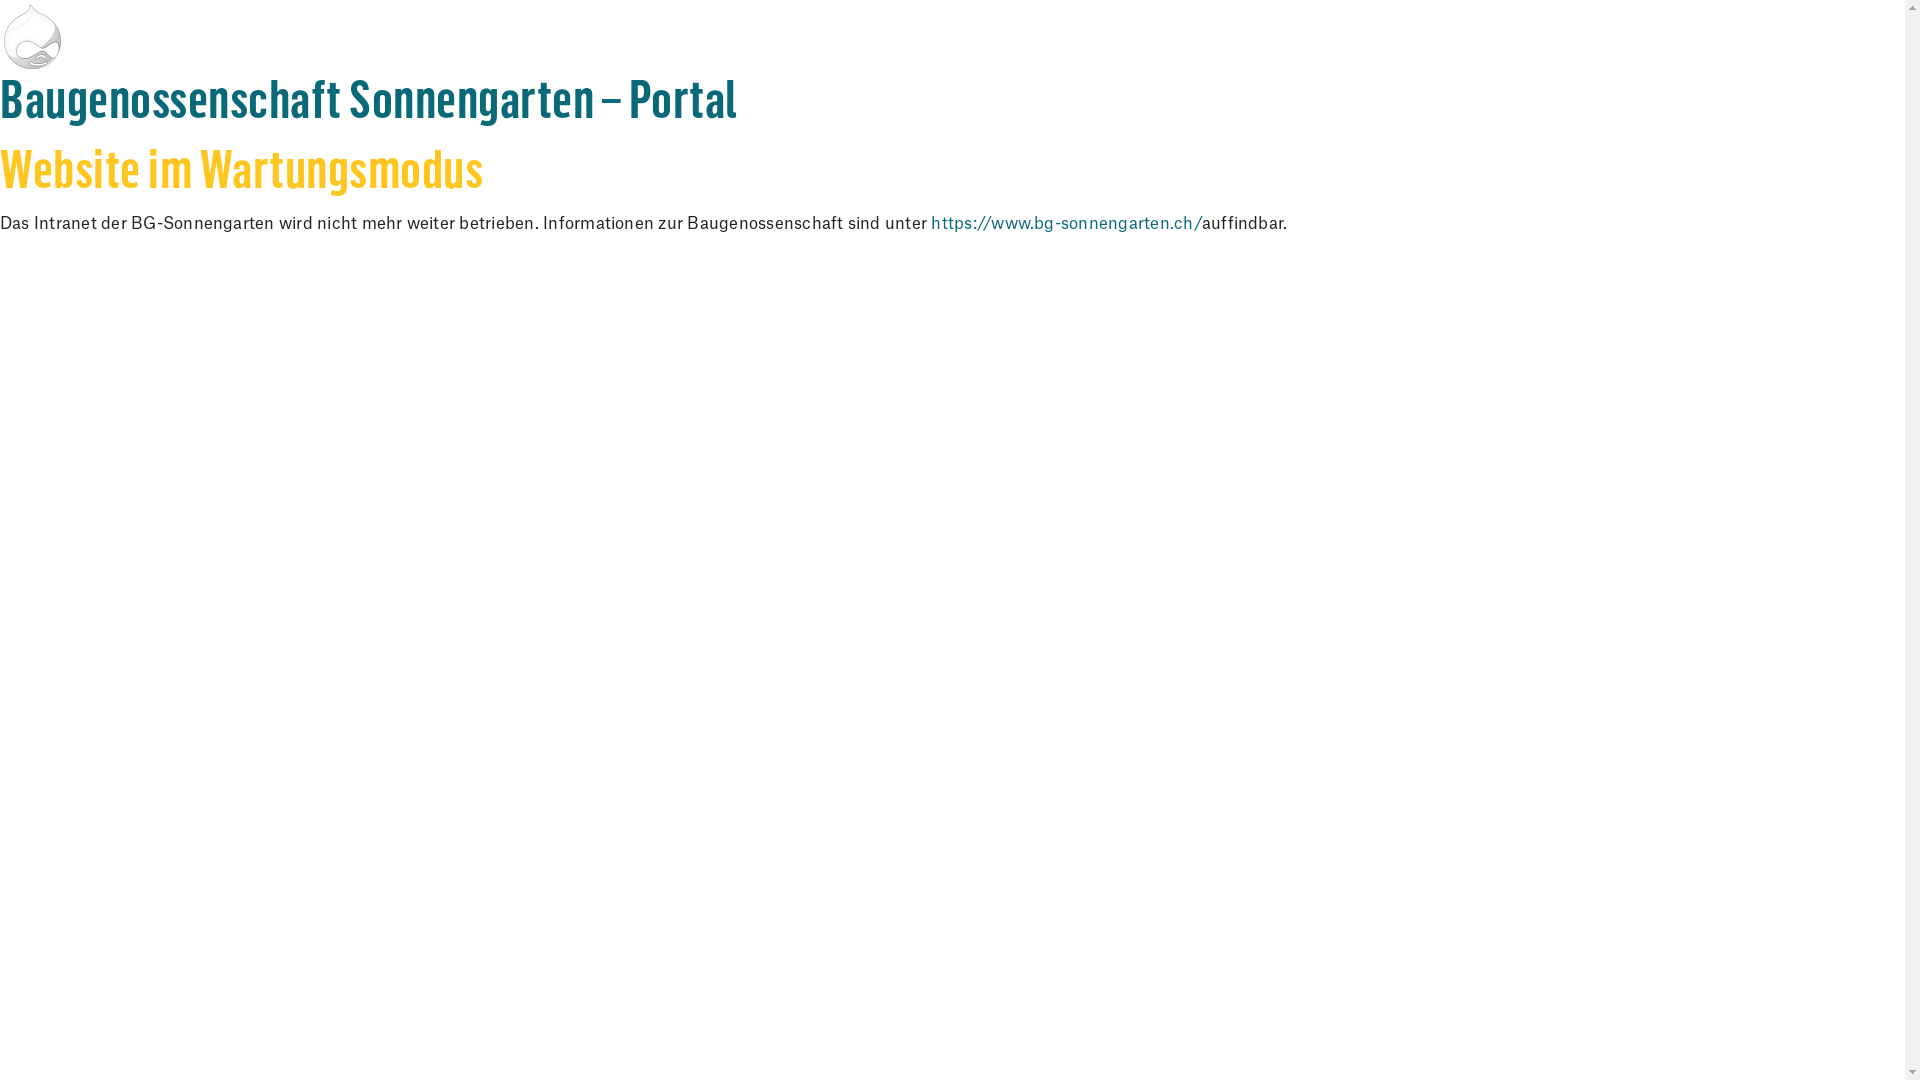 This screenshot has height=1080, width=1920. Describe the element at coordinates (1066, 224) in the screenshot. I see `https://www.bg-sonnengarten.ch/` at that location.